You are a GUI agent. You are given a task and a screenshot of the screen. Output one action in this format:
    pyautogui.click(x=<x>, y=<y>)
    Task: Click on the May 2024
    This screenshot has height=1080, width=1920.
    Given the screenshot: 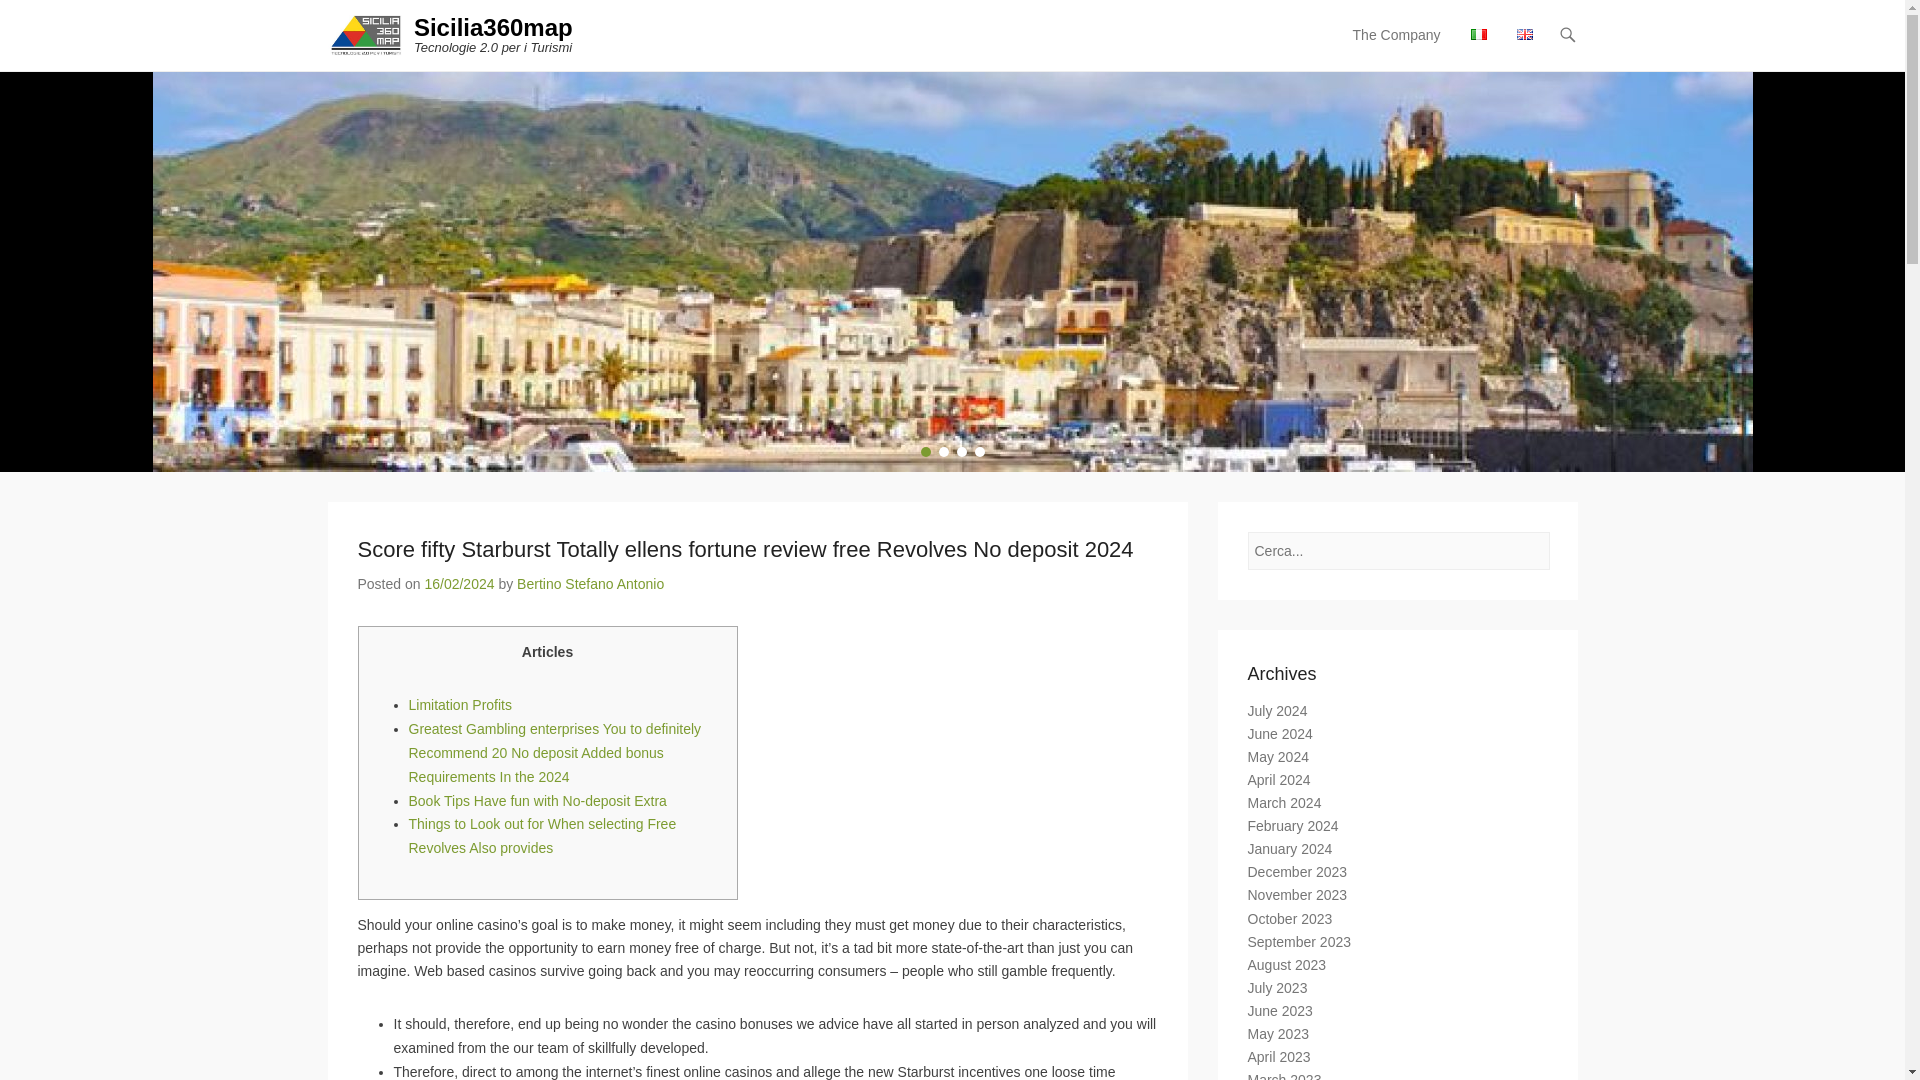 What is the action you would take?
    pyautogui.click(x=1278, y=756)
    